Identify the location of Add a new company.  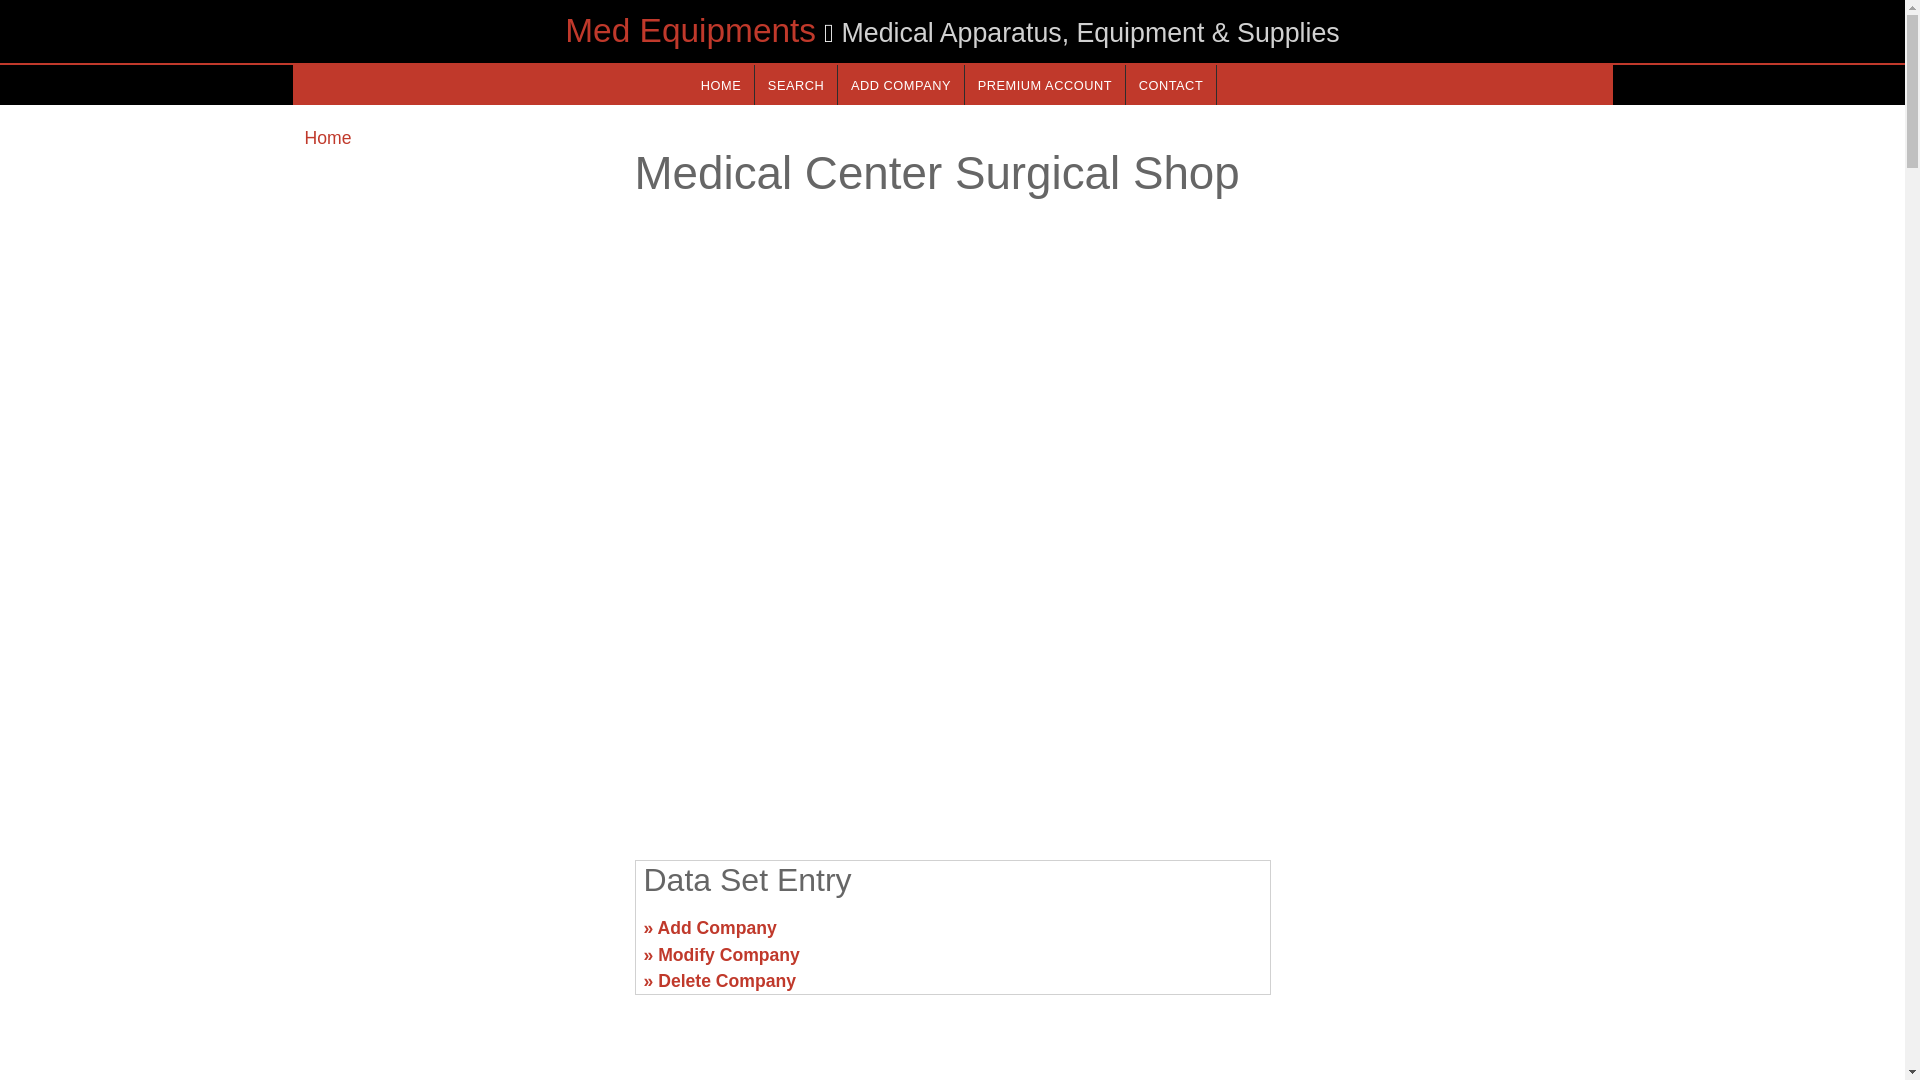
(900, 84).